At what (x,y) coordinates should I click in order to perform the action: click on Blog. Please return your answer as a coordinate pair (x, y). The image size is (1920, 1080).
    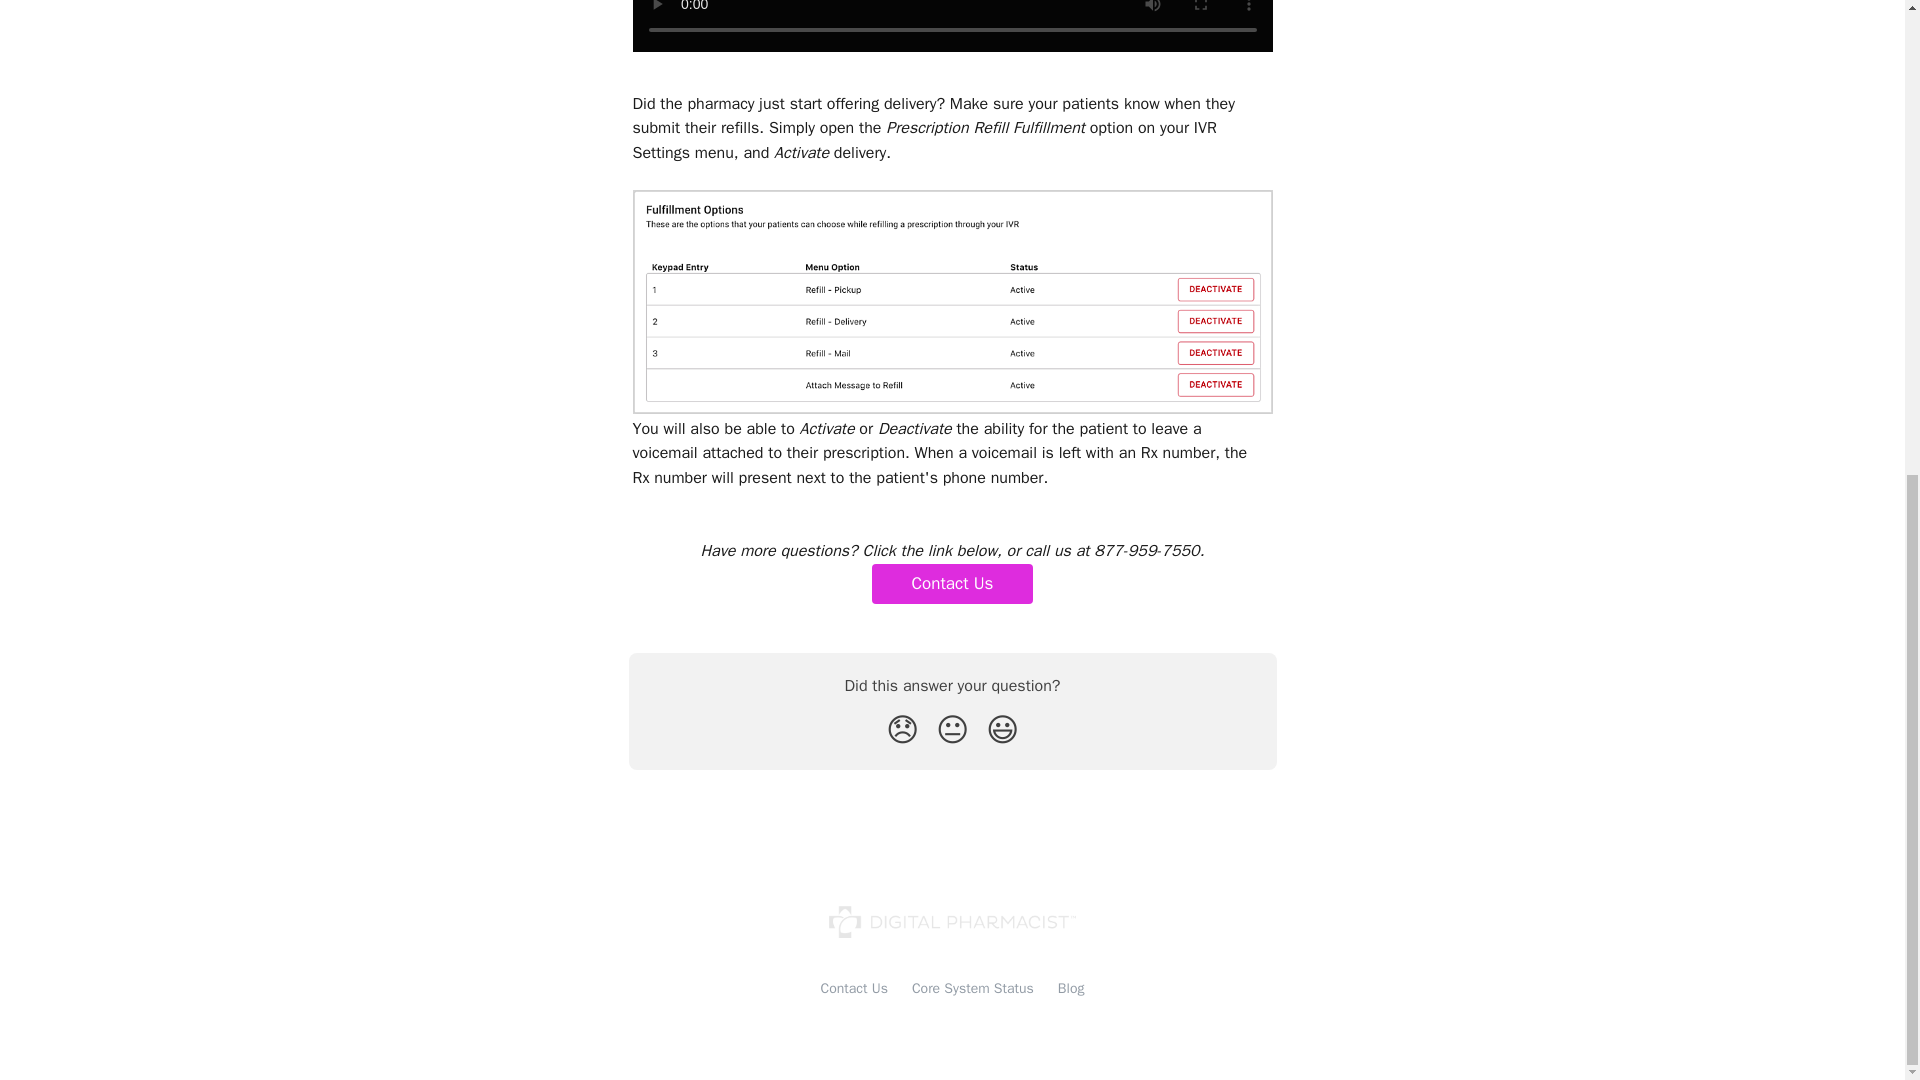
    Looking at the image, I should click on (1070, 988).